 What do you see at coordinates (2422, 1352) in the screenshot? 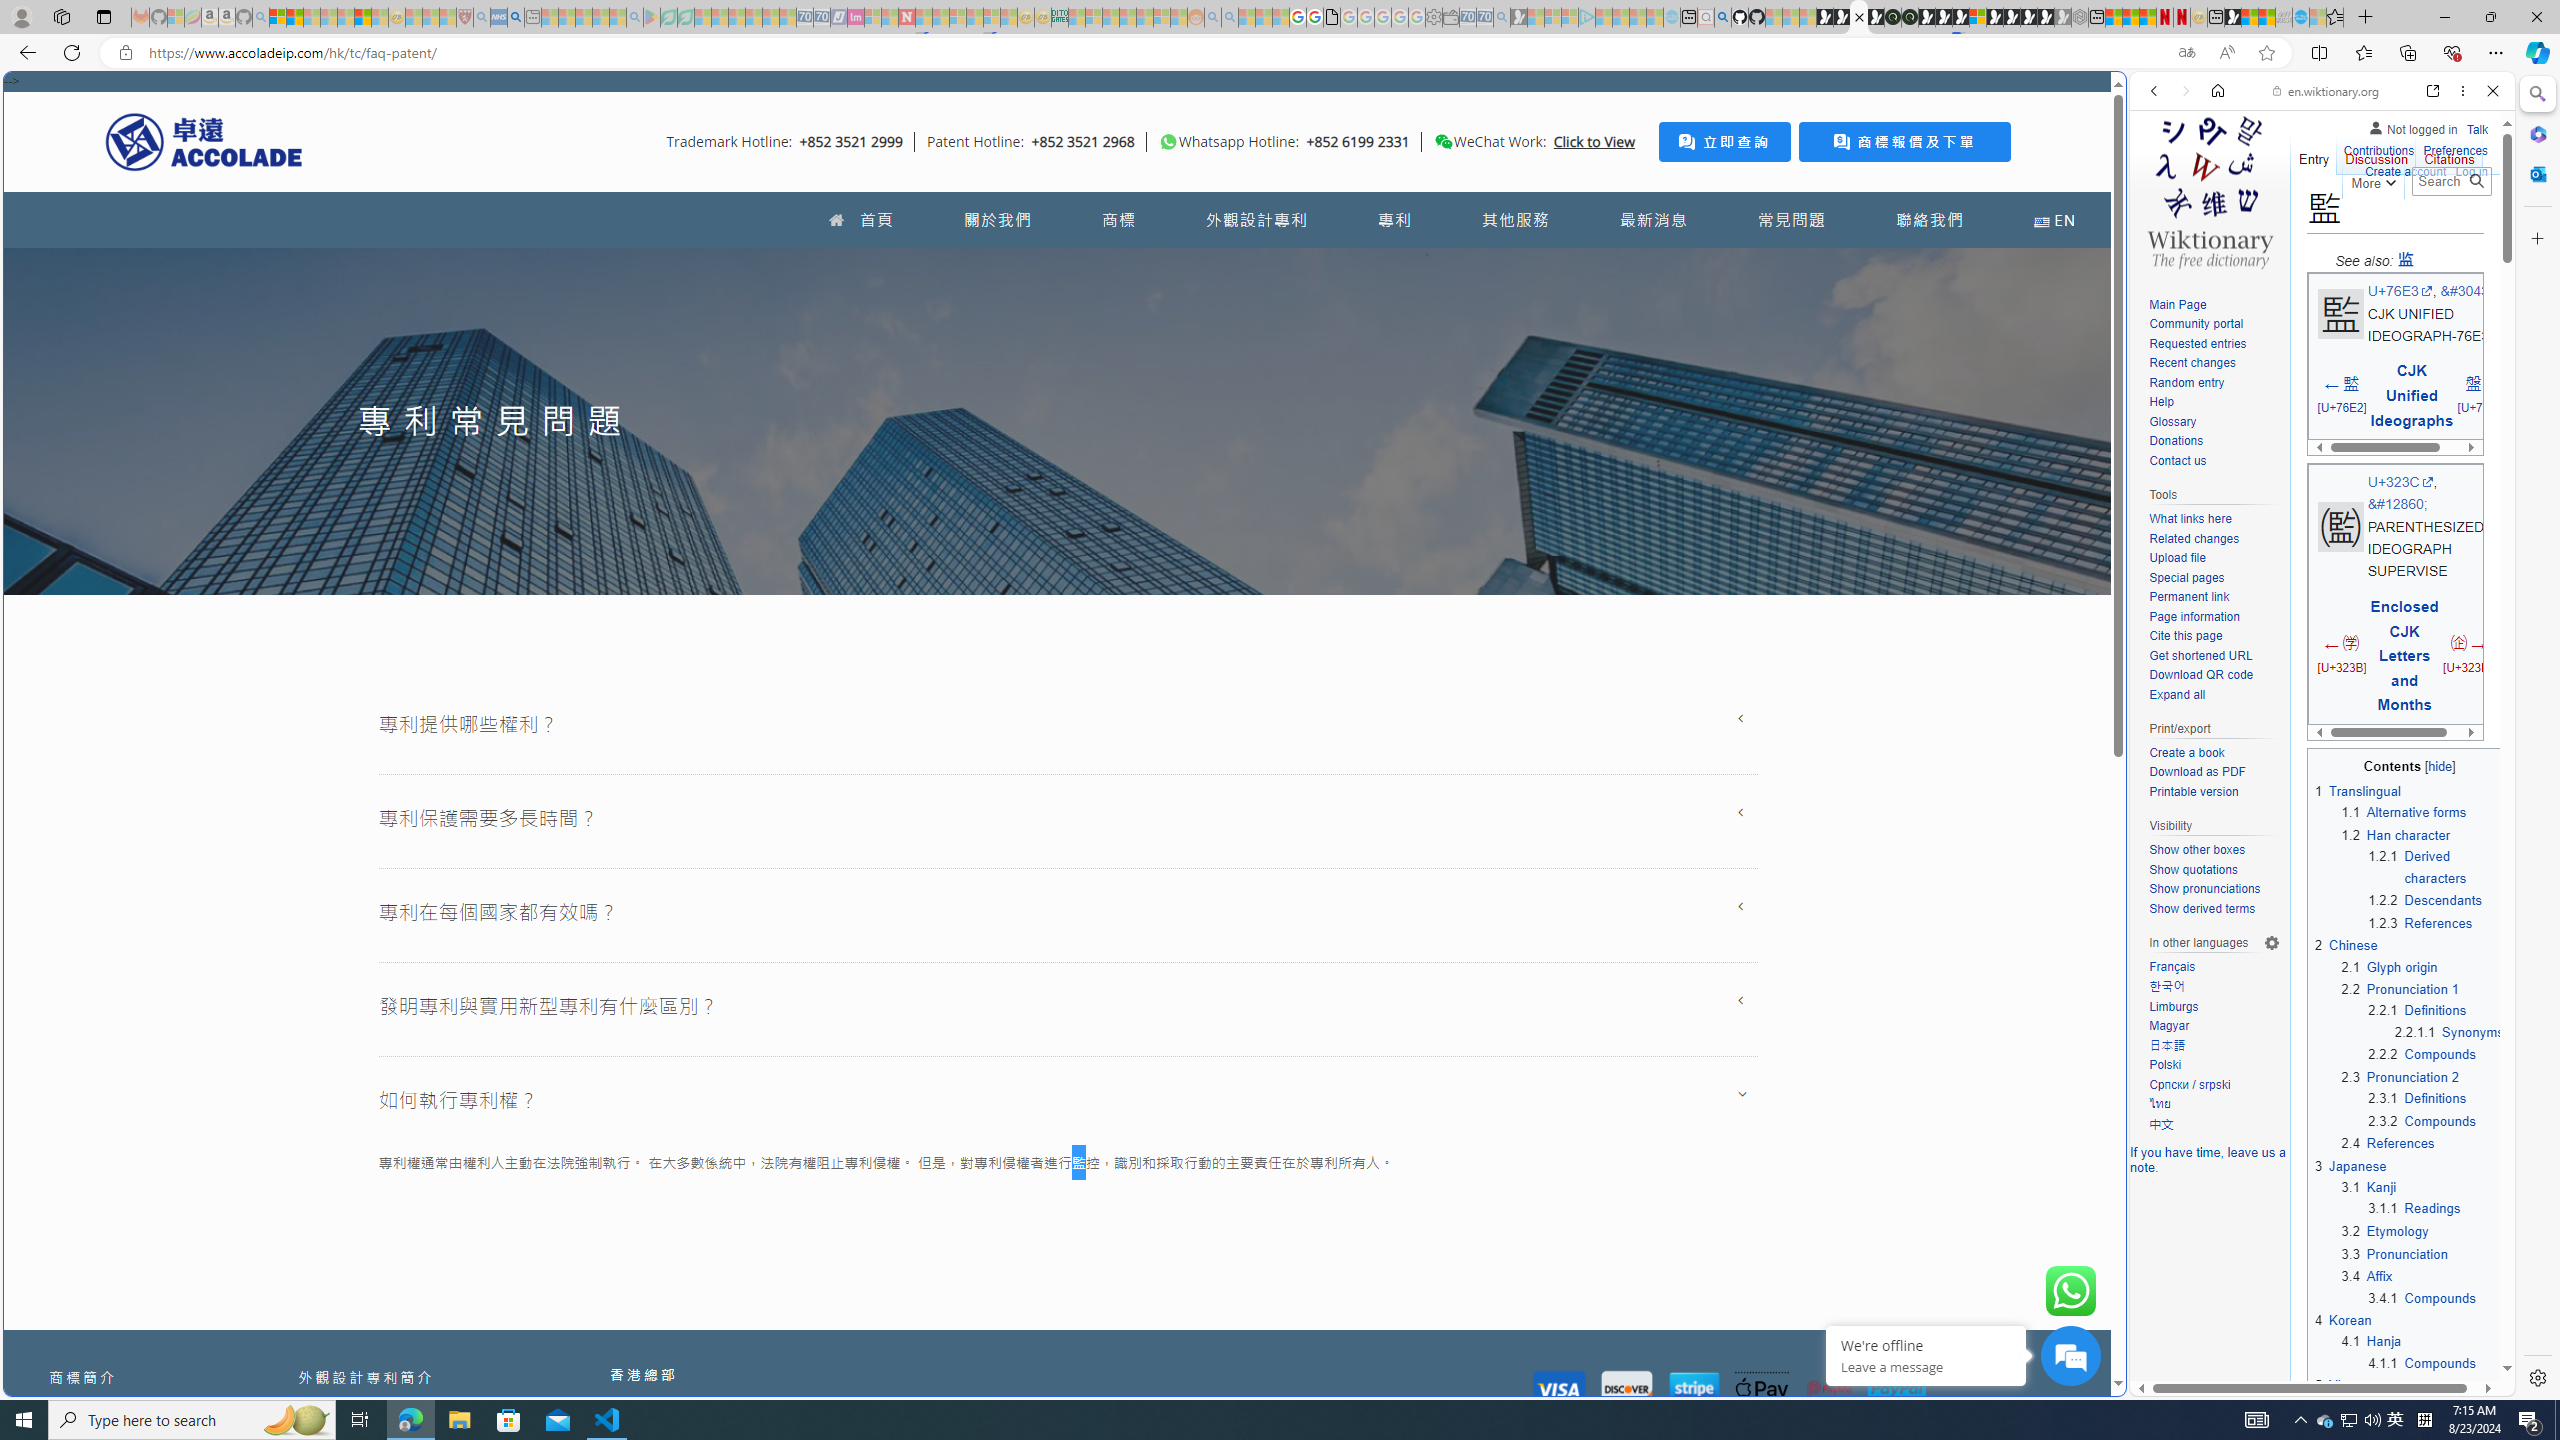
I see `4.1Hanja4.1.1Compounds` at bounding box center [2422, 1352].